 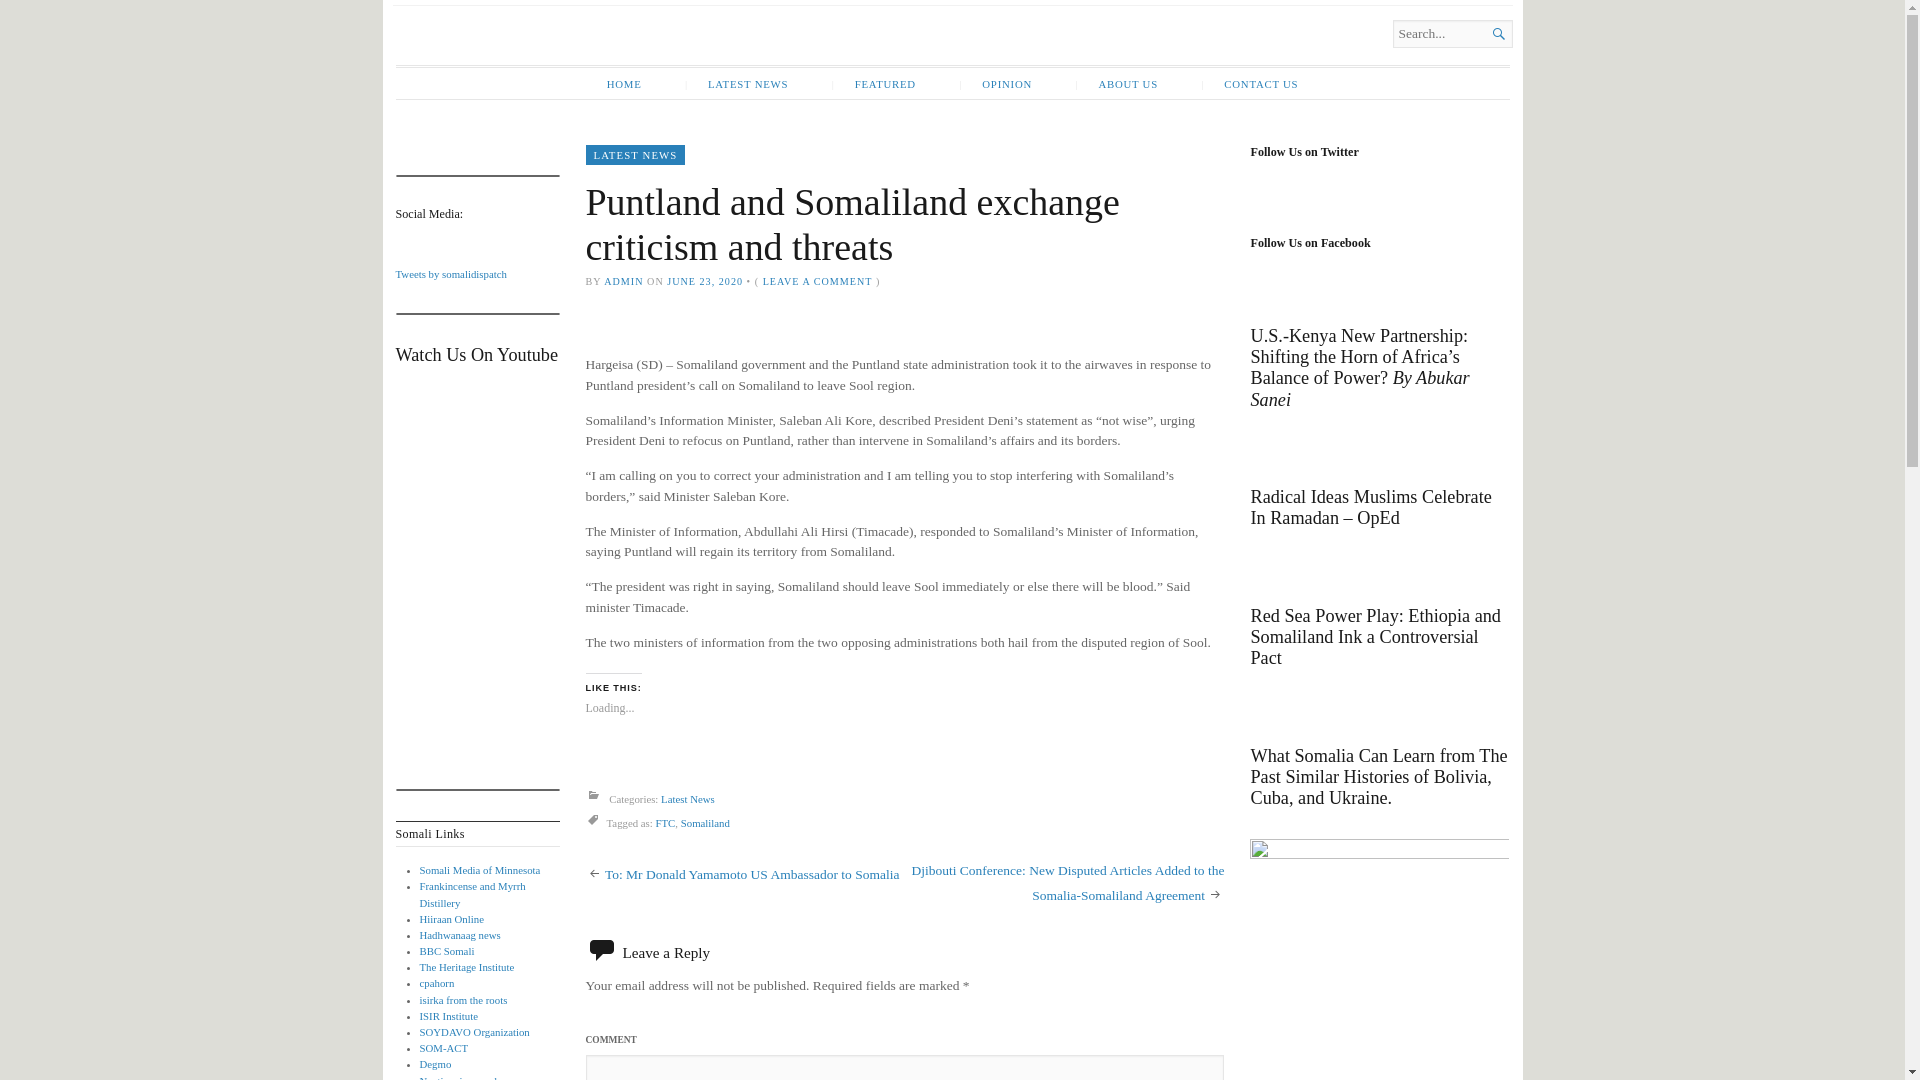 I want to click on 9:40 pm, so click(x=704, y=282).